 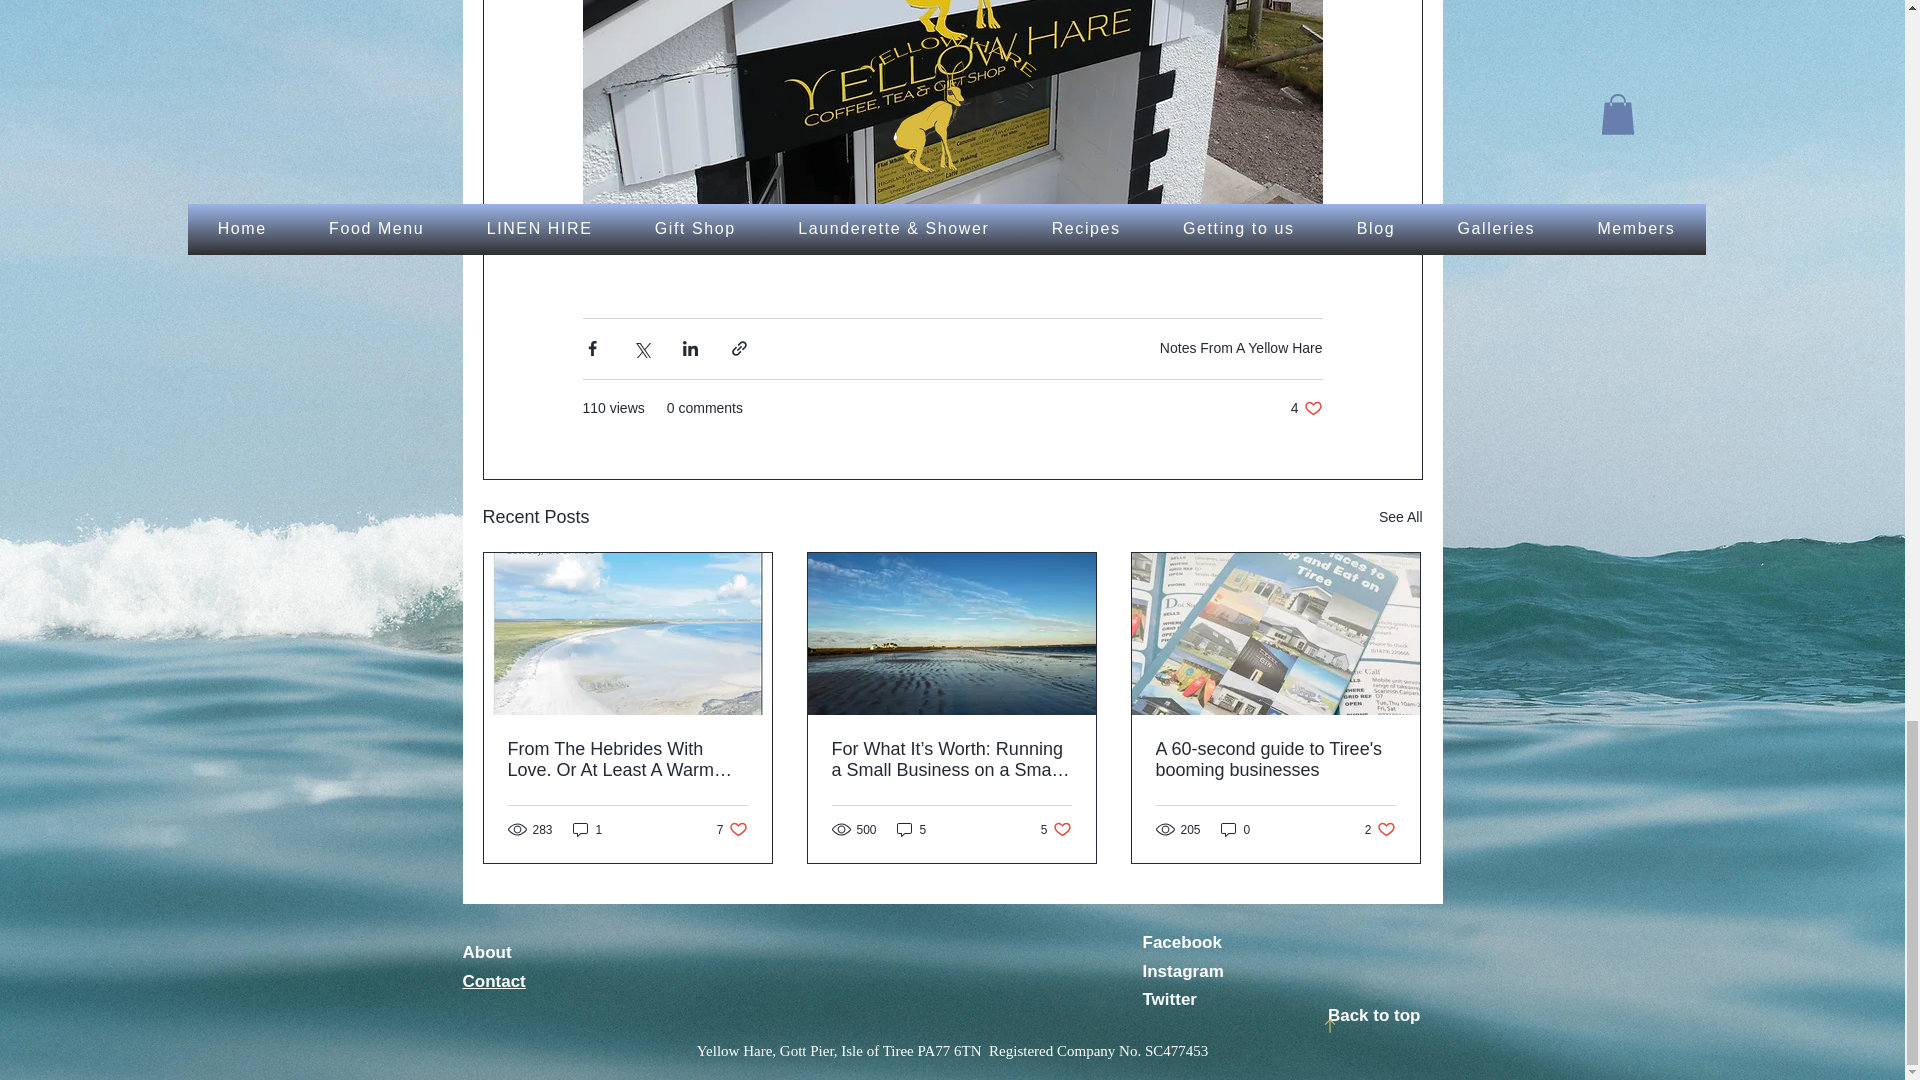 I want to click on See All, so click(x=1400, y=518).